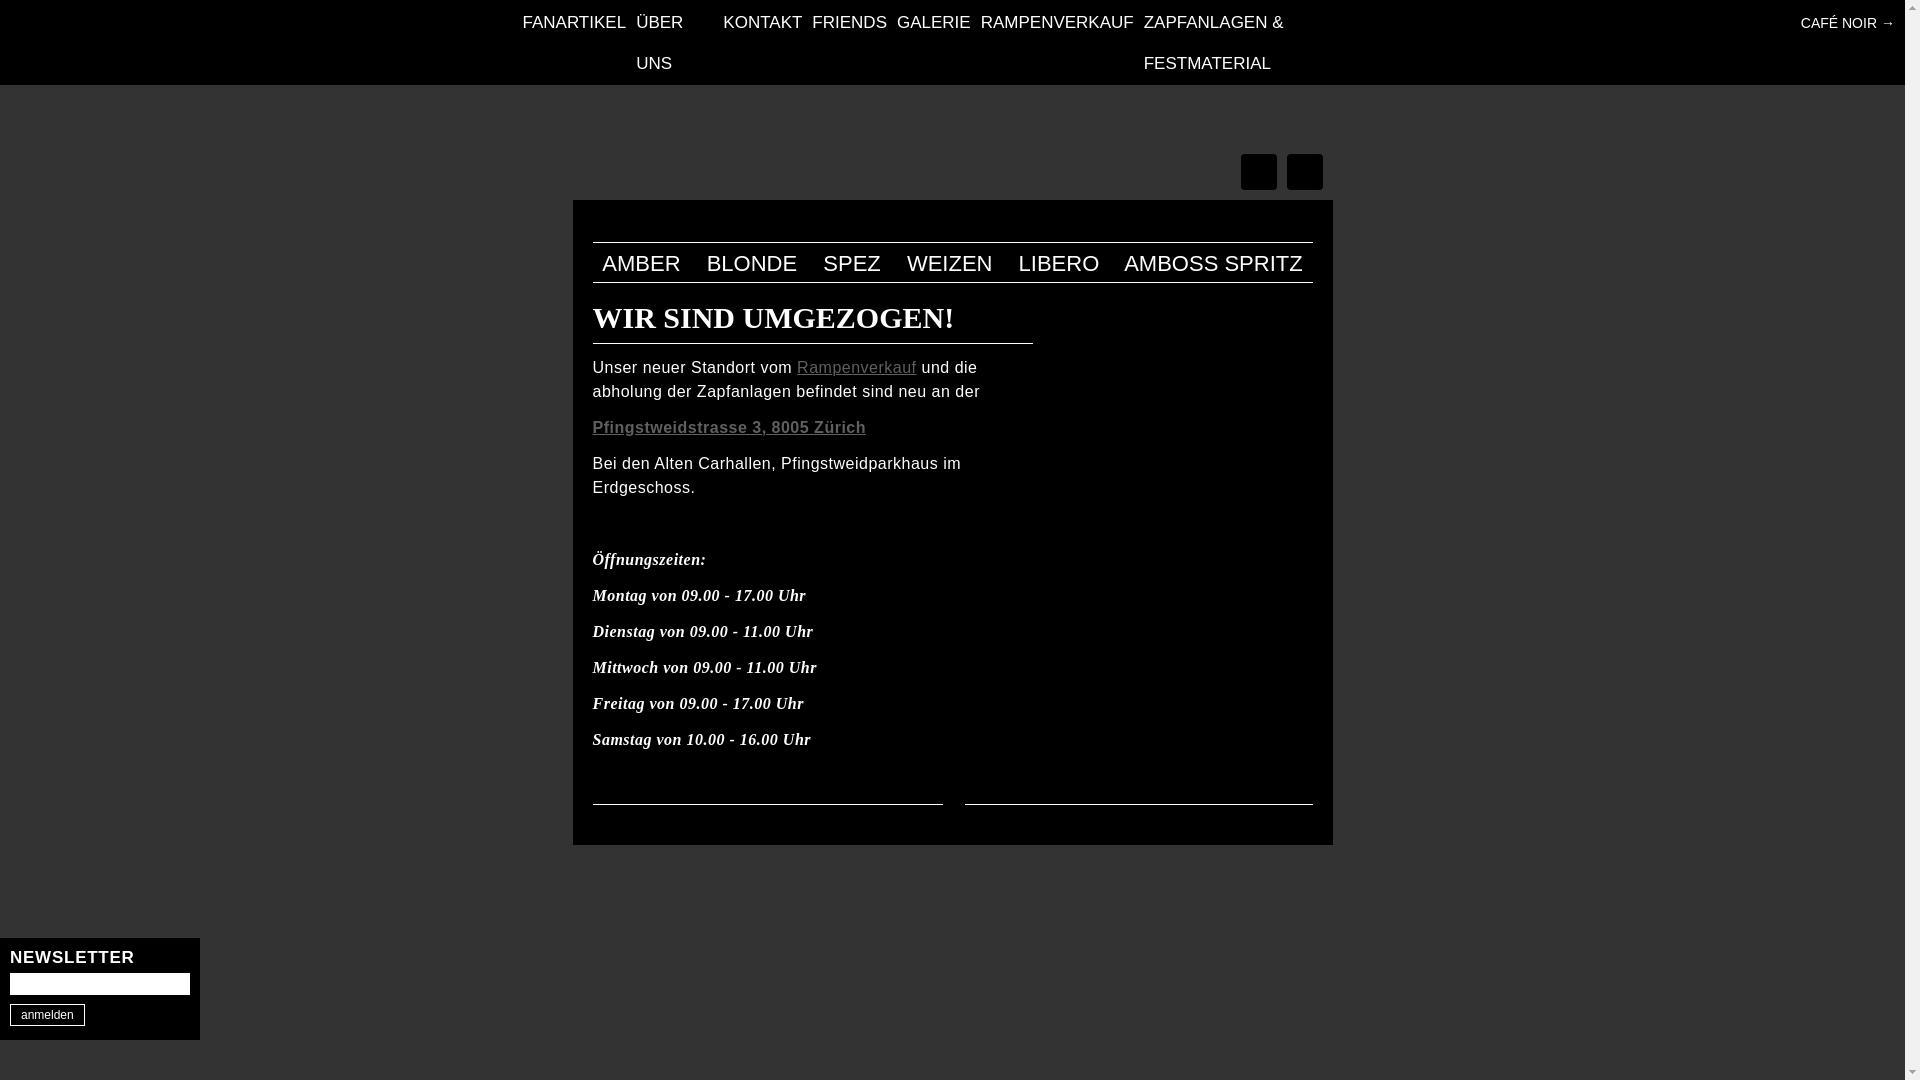  Describe the element at coordinates (950, 264) in the screenshot. I see `WEIZEN` at that location.